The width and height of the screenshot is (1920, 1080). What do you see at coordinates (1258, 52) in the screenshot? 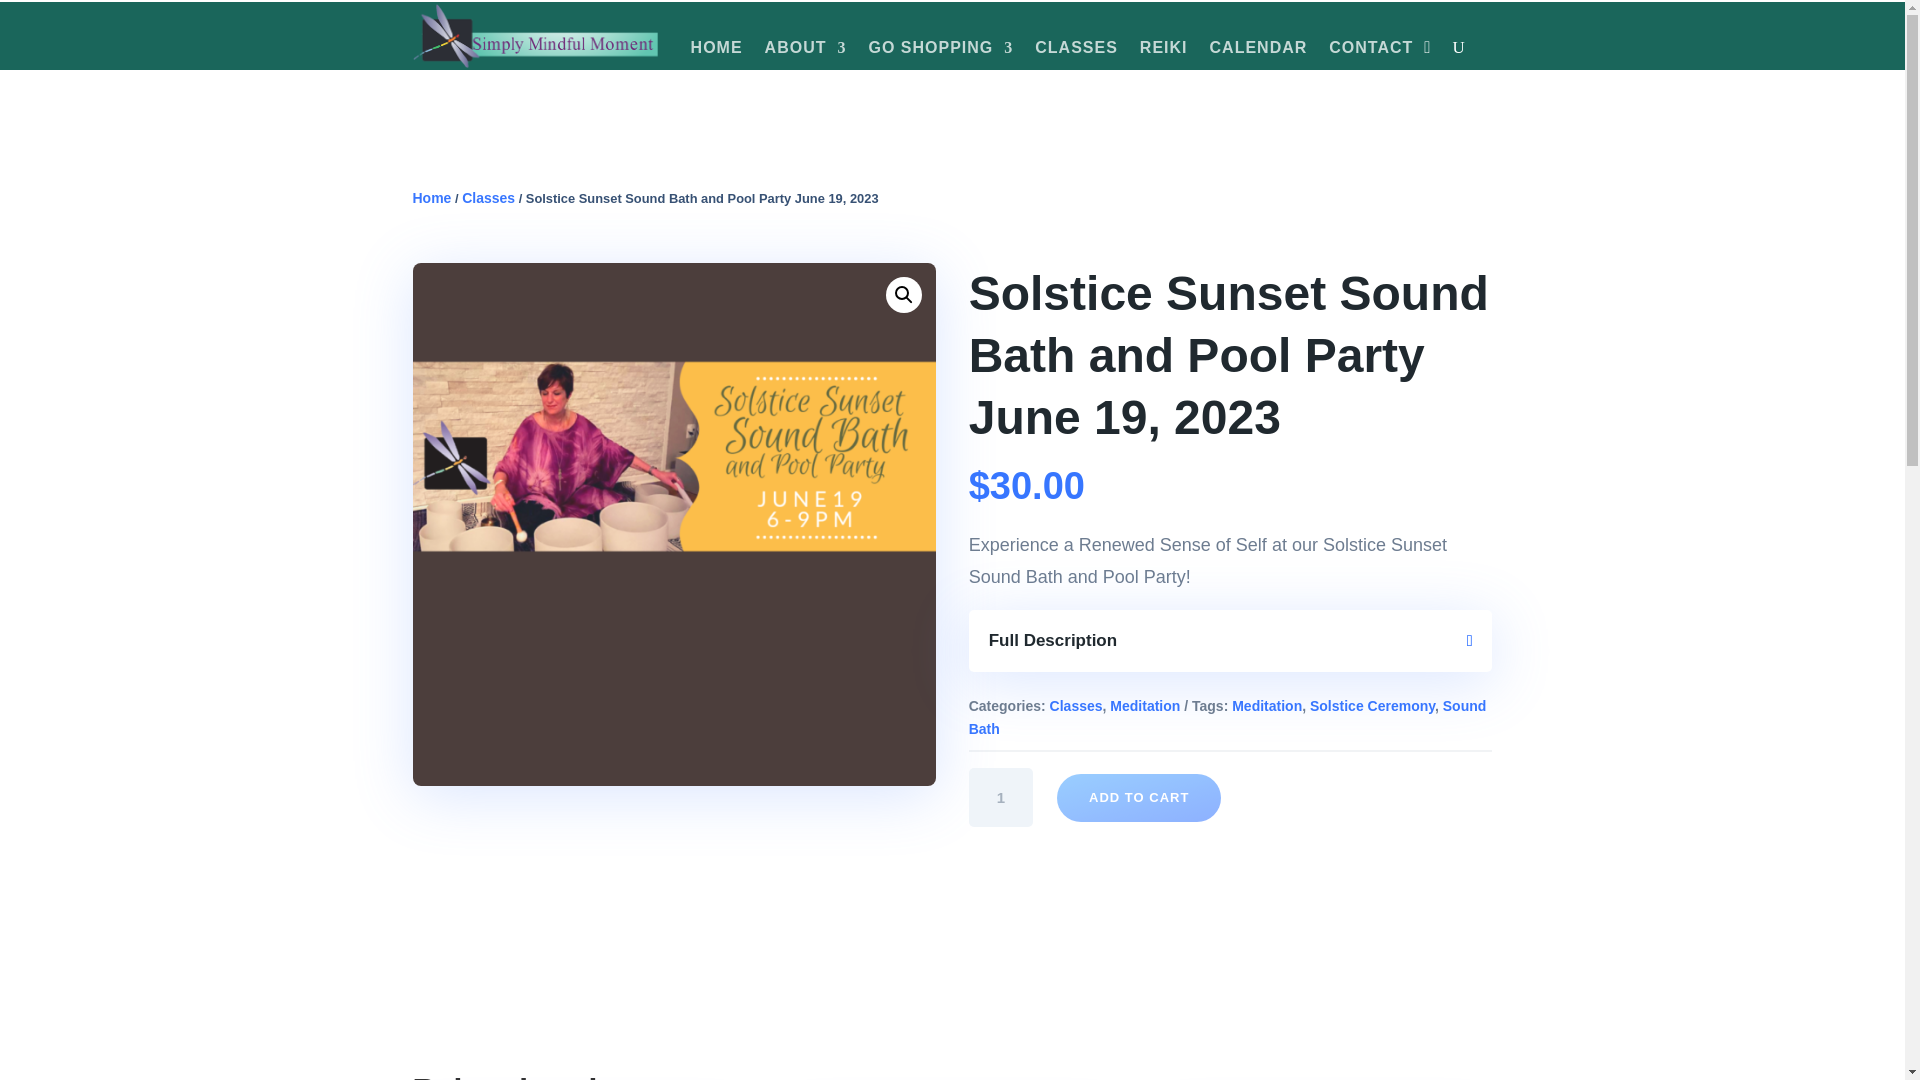
I see `CALENDAR` at bounding box center [1258, 52].